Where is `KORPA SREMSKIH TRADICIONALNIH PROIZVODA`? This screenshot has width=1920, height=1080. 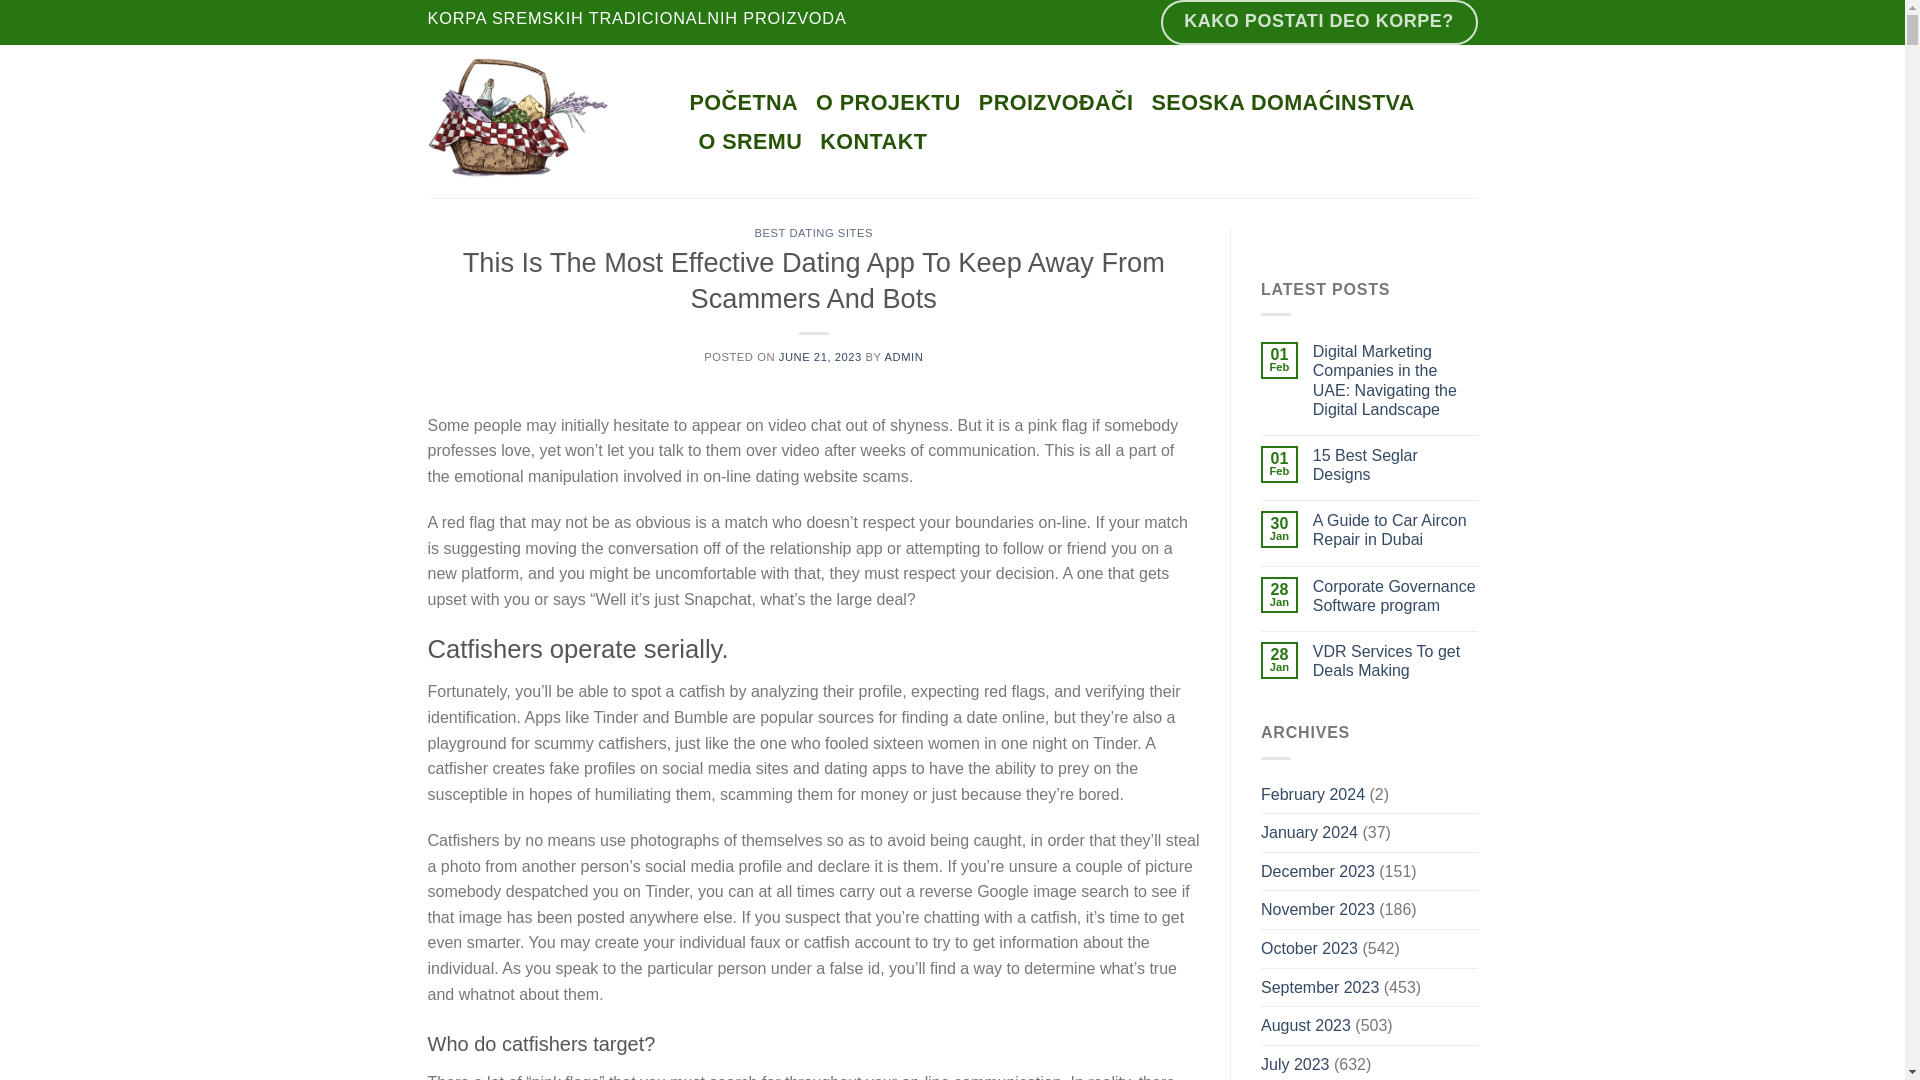 KORPA SREMSKIH TRADICIONALNIH PROIZVODA is located at coordinates (637, 23).